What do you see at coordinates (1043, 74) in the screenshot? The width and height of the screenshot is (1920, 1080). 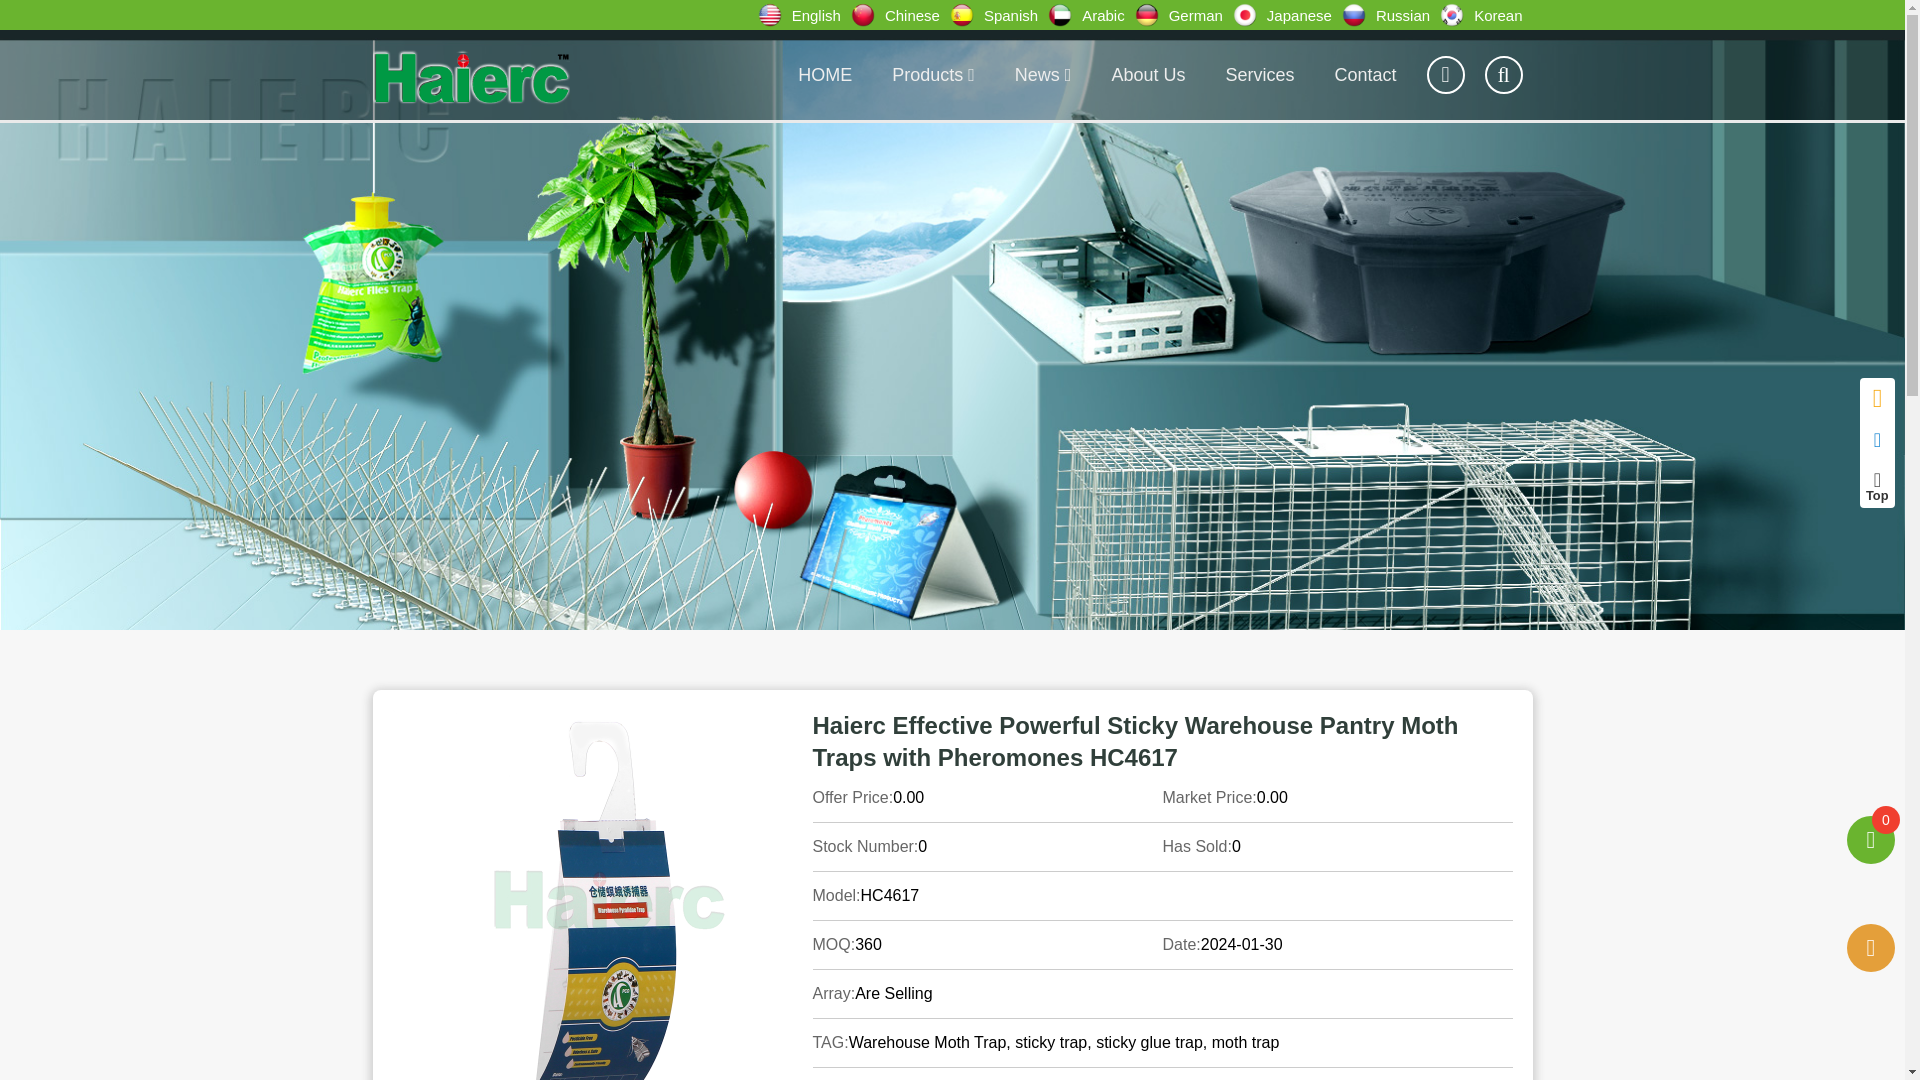 I see `News` at bounding box center [1043, 74].